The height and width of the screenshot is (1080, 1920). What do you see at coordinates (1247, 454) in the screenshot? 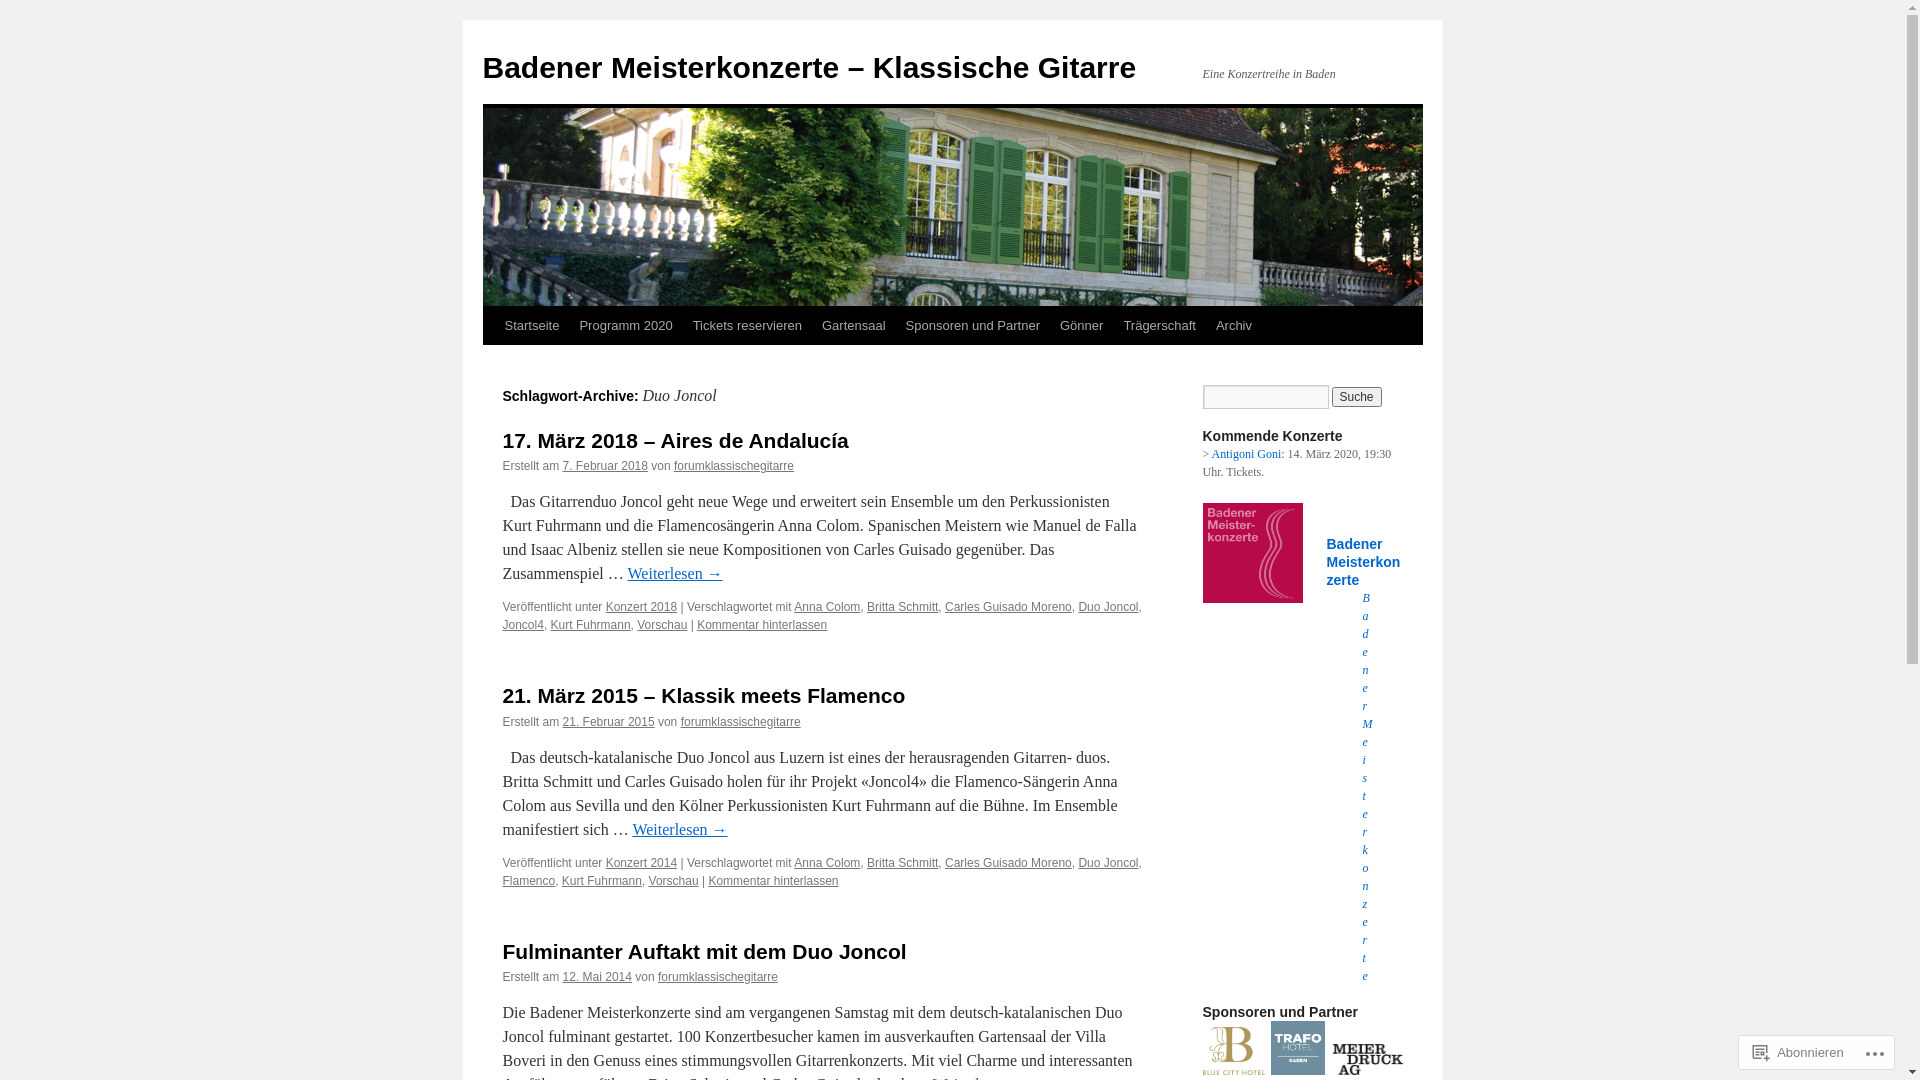
I see `Antigoni Goni` at bounding box center [1247, 454].